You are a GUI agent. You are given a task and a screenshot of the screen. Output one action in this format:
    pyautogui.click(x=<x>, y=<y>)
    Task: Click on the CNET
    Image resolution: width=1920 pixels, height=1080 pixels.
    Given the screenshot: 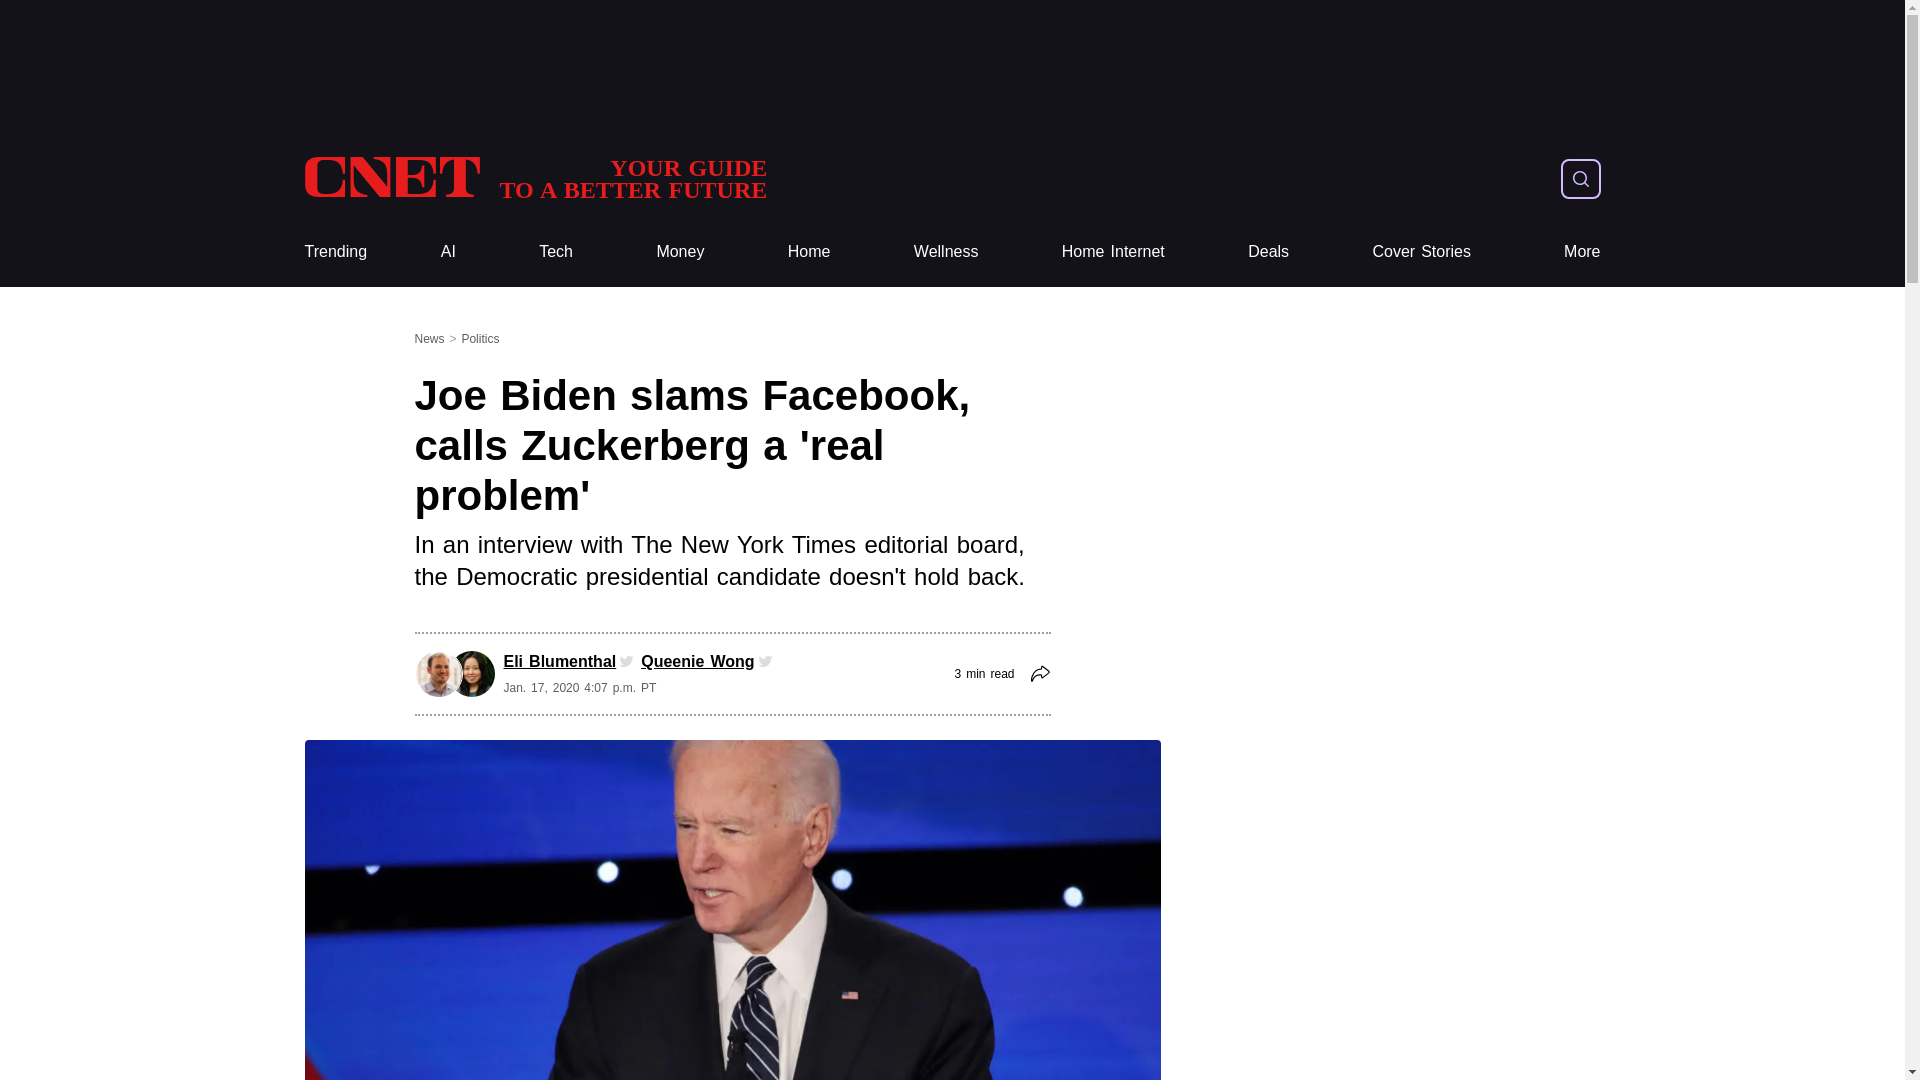 What is the action you would take?
    pyautogui.click(x=534, y=178)
    